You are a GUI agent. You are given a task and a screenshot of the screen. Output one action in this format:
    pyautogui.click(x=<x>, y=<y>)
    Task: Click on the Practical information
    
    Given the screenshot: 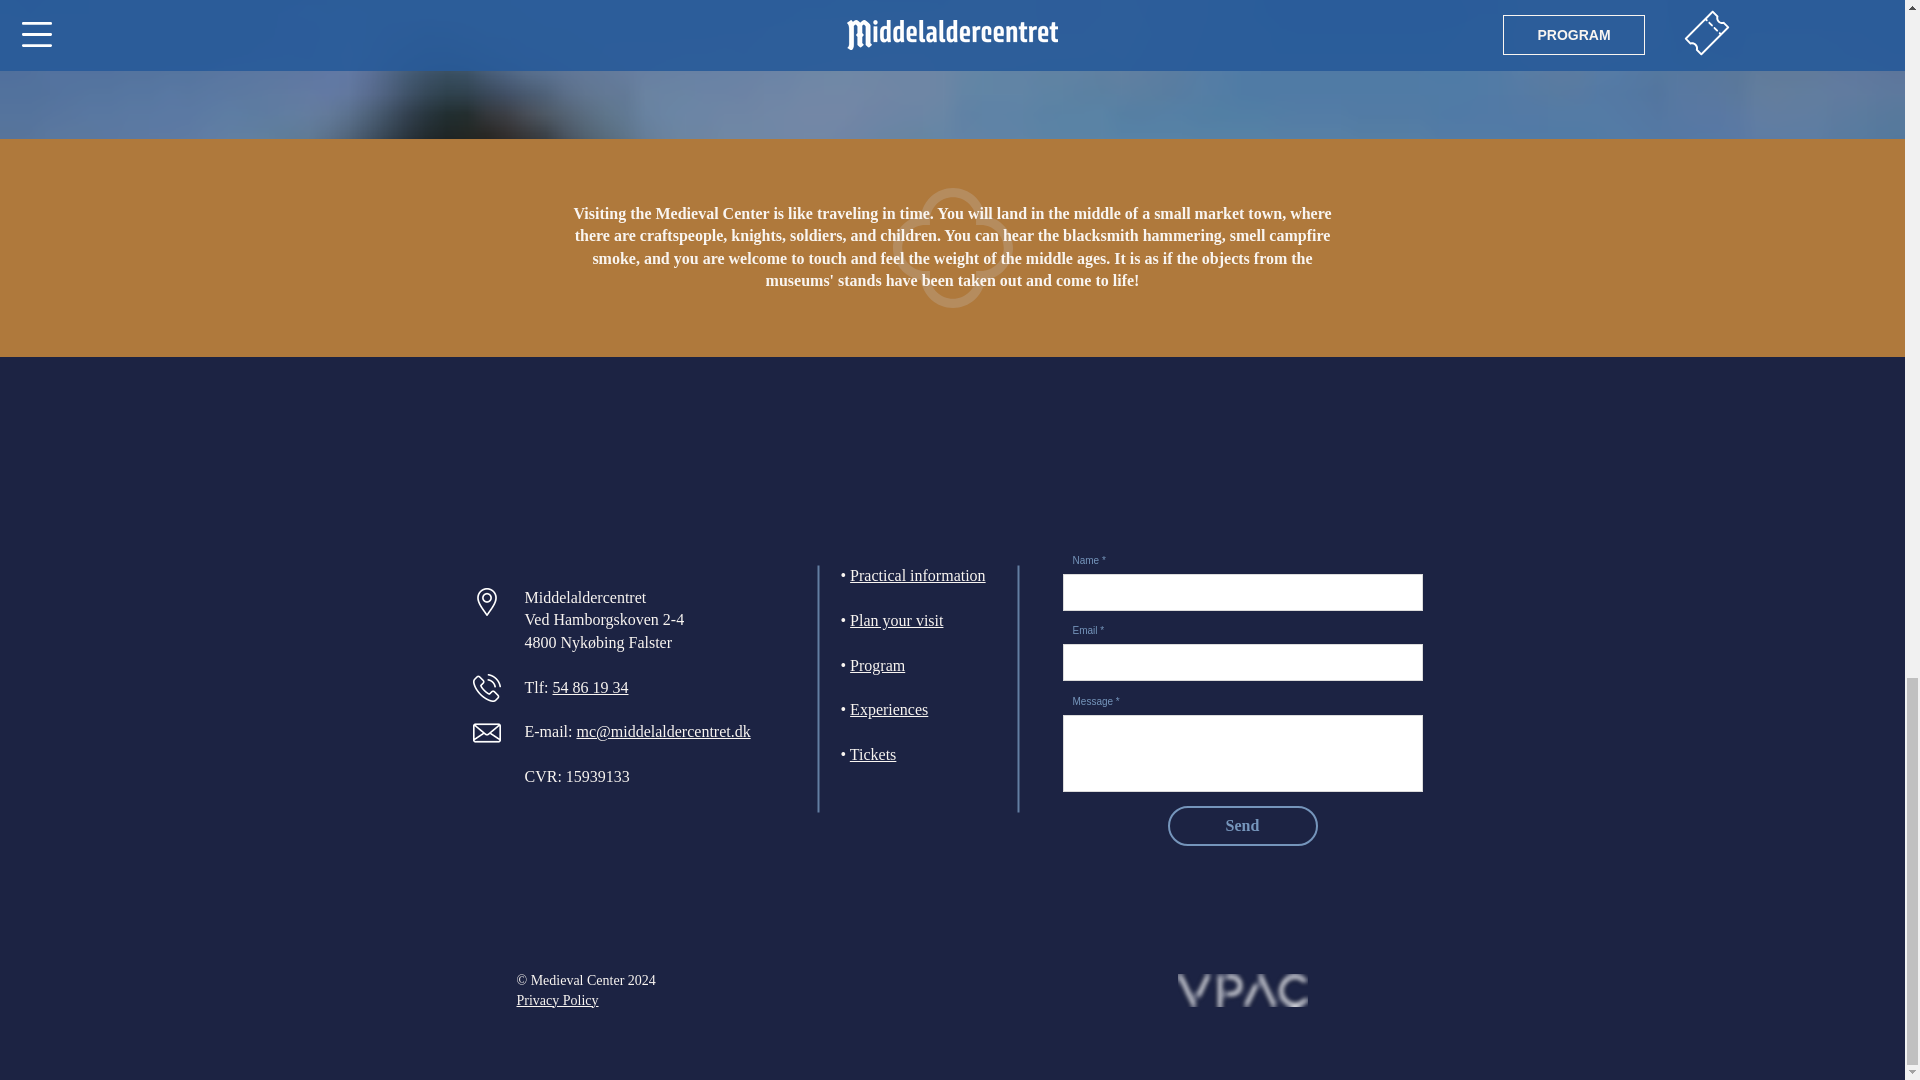 What is the action you would take?
    pyautogui.click(x=918, y=576)
    